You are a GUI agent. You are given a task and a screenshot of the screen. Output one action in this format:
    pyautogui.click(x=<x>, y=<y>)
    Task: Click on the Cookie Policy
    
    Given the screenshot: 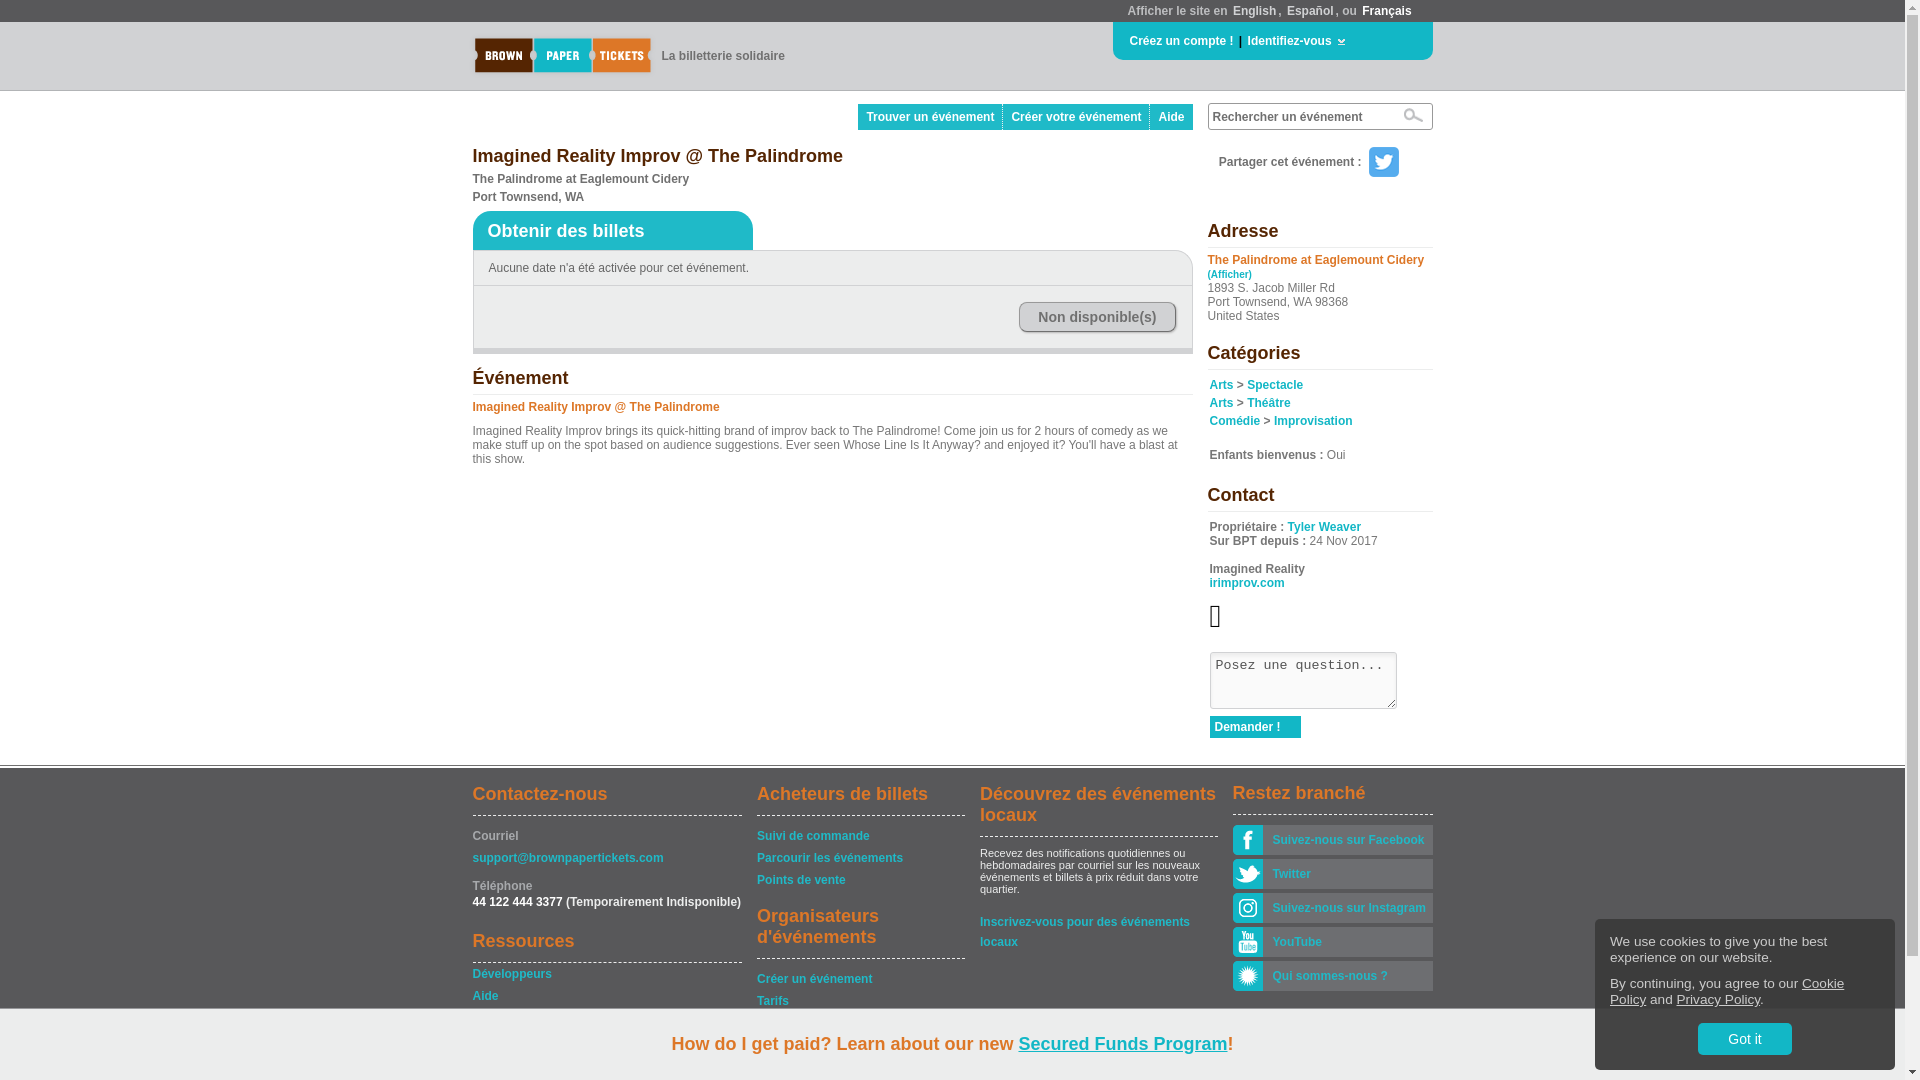 What is the action you would take?
    pyautogui.click(x=1726, y=991)
    